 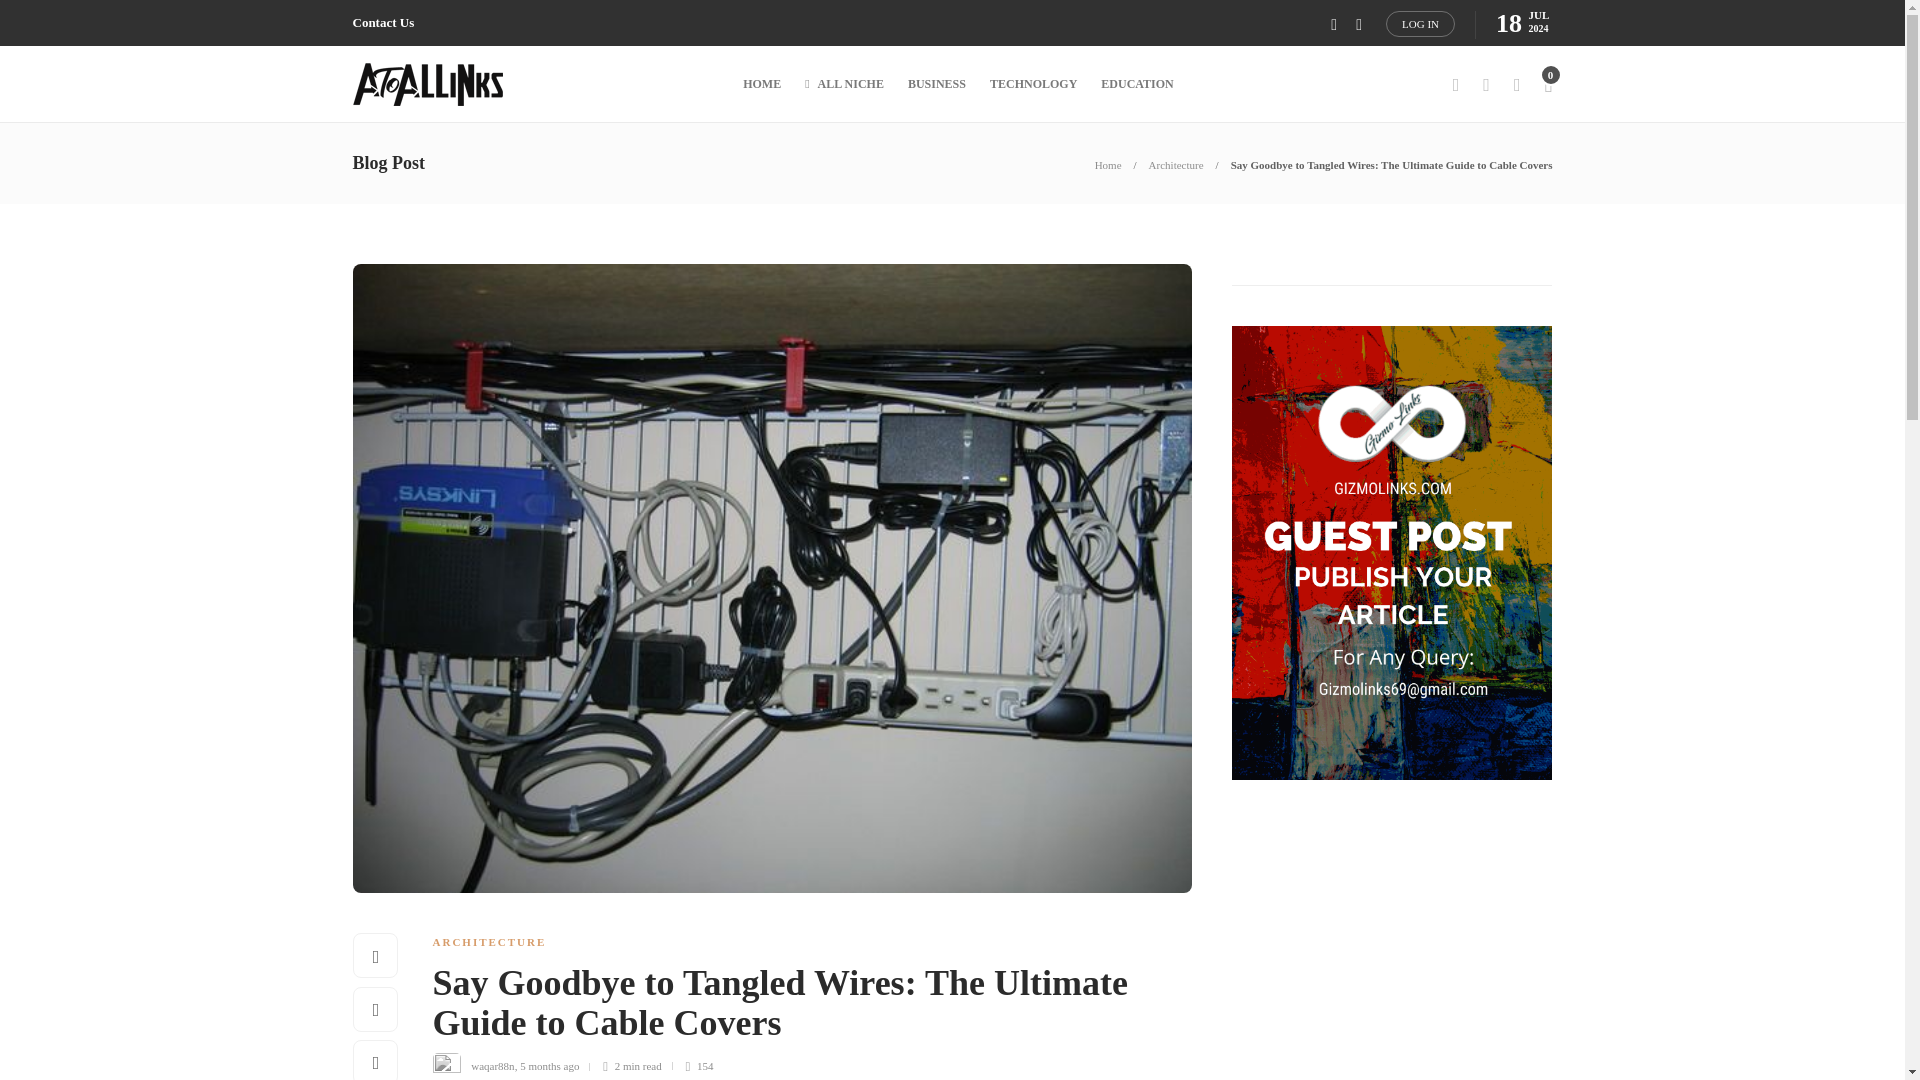 What do you see at coordinates (1108, 164) in the screenshot?
I see `Home` at bounding box center [1108, 164].